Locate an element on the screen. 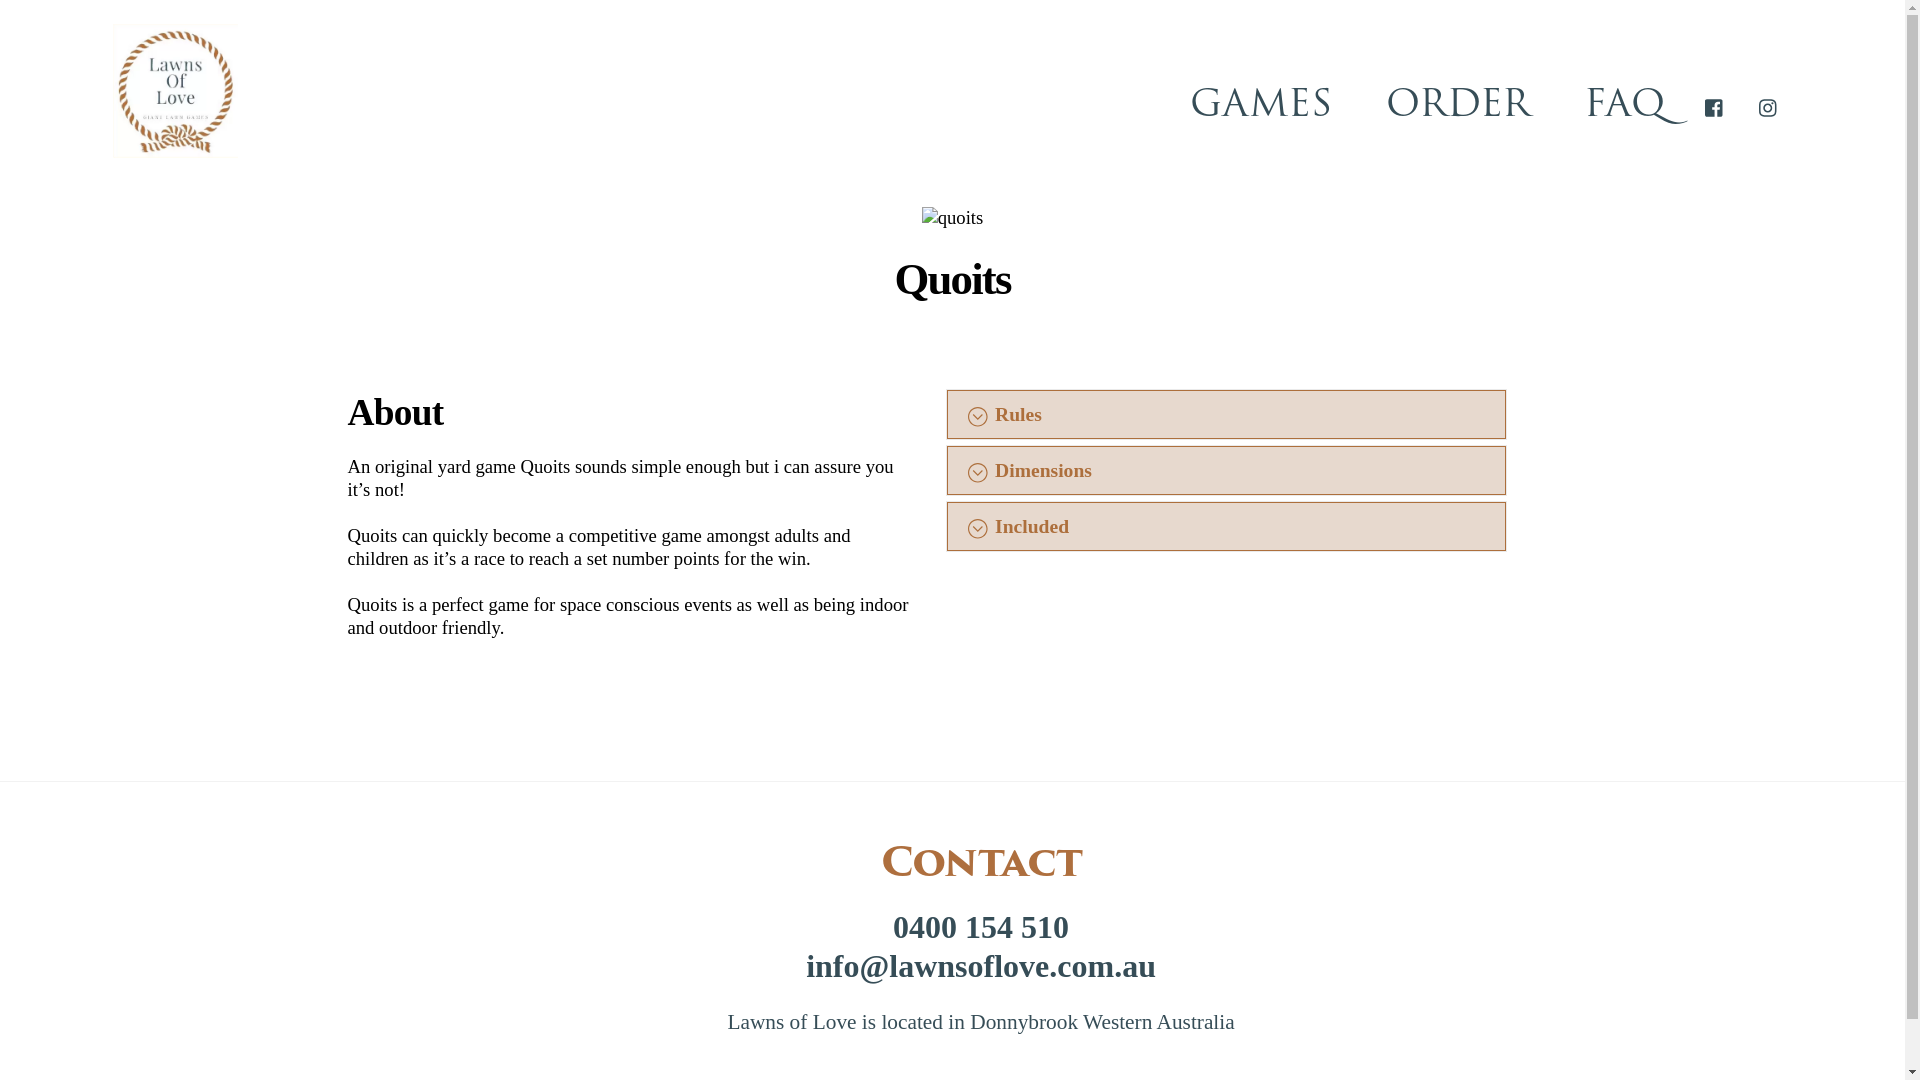 This screenshot has width=1920, height=1080. GAMES is located at coordinates (1260, 104).